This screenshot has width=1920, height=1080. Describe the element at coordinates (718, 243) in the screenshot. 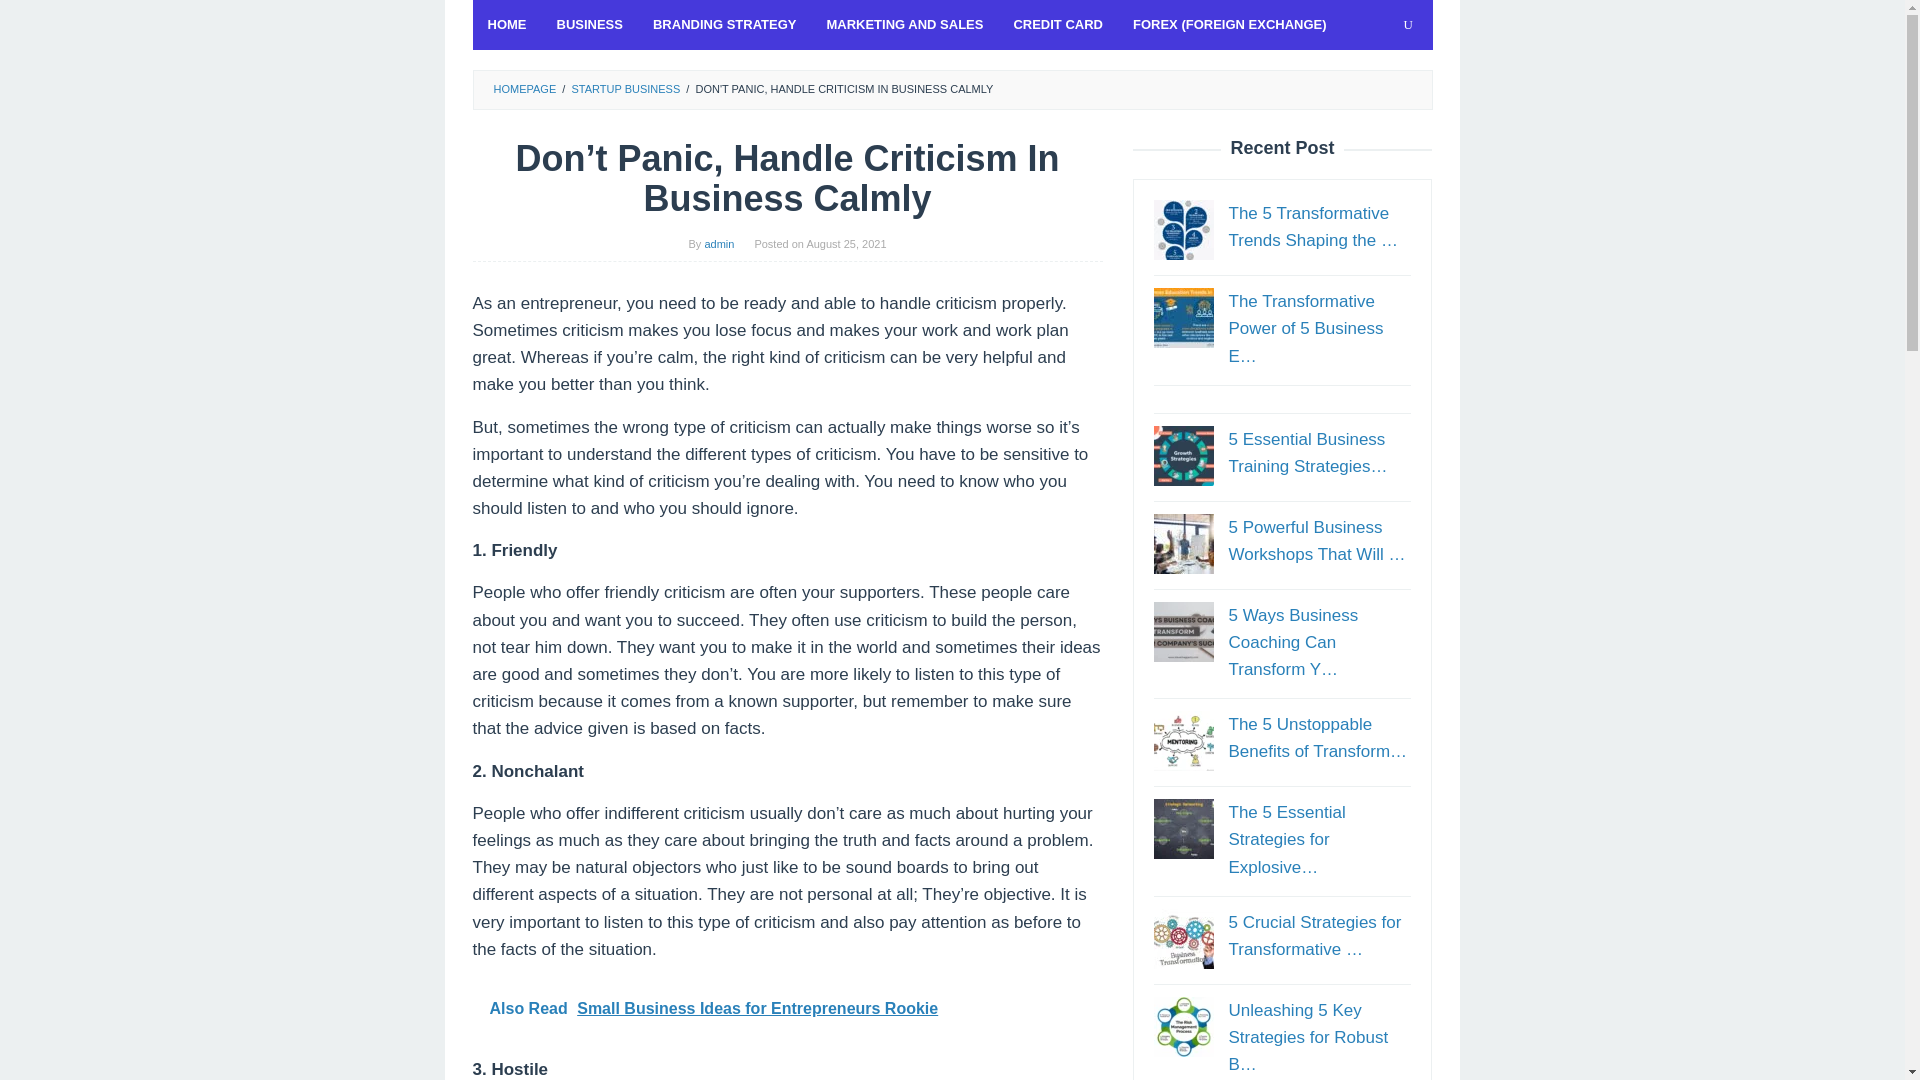

I see `admin` at that location.